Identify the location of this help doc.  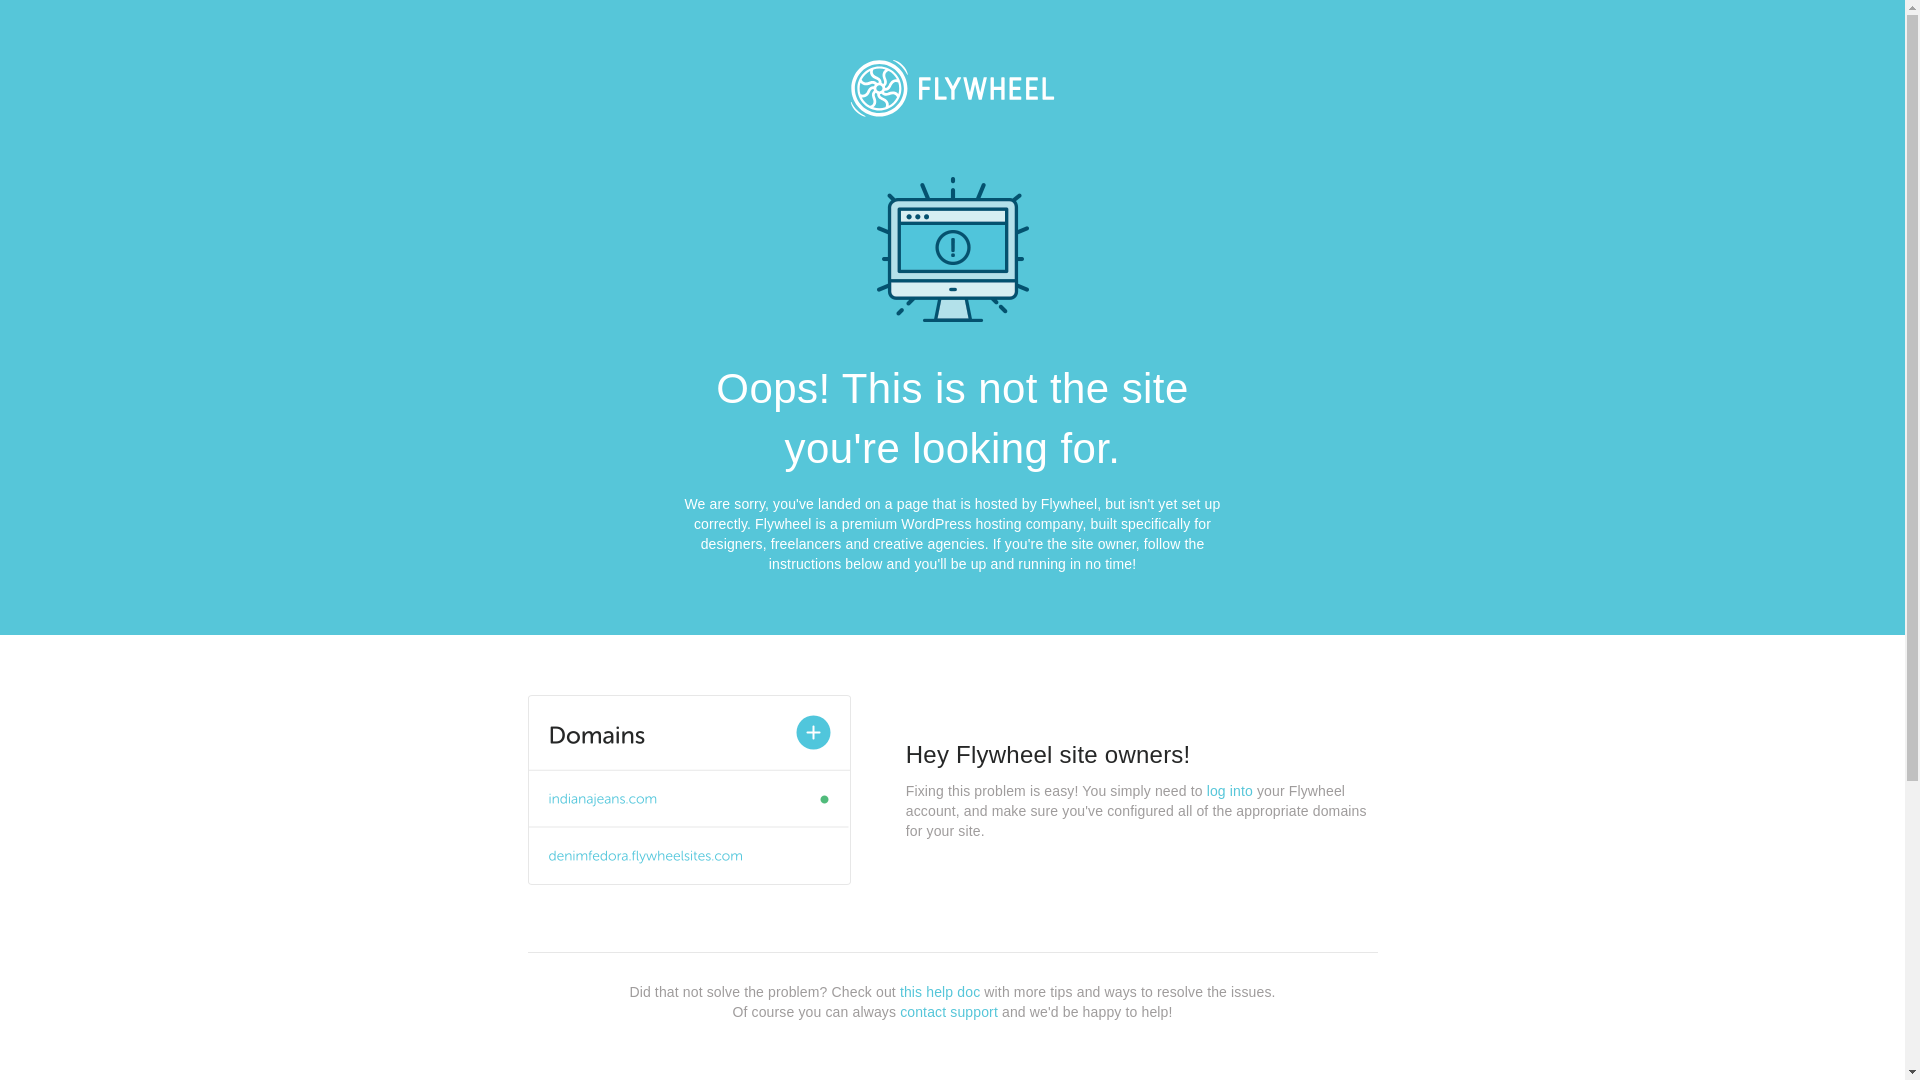
(940, 992).